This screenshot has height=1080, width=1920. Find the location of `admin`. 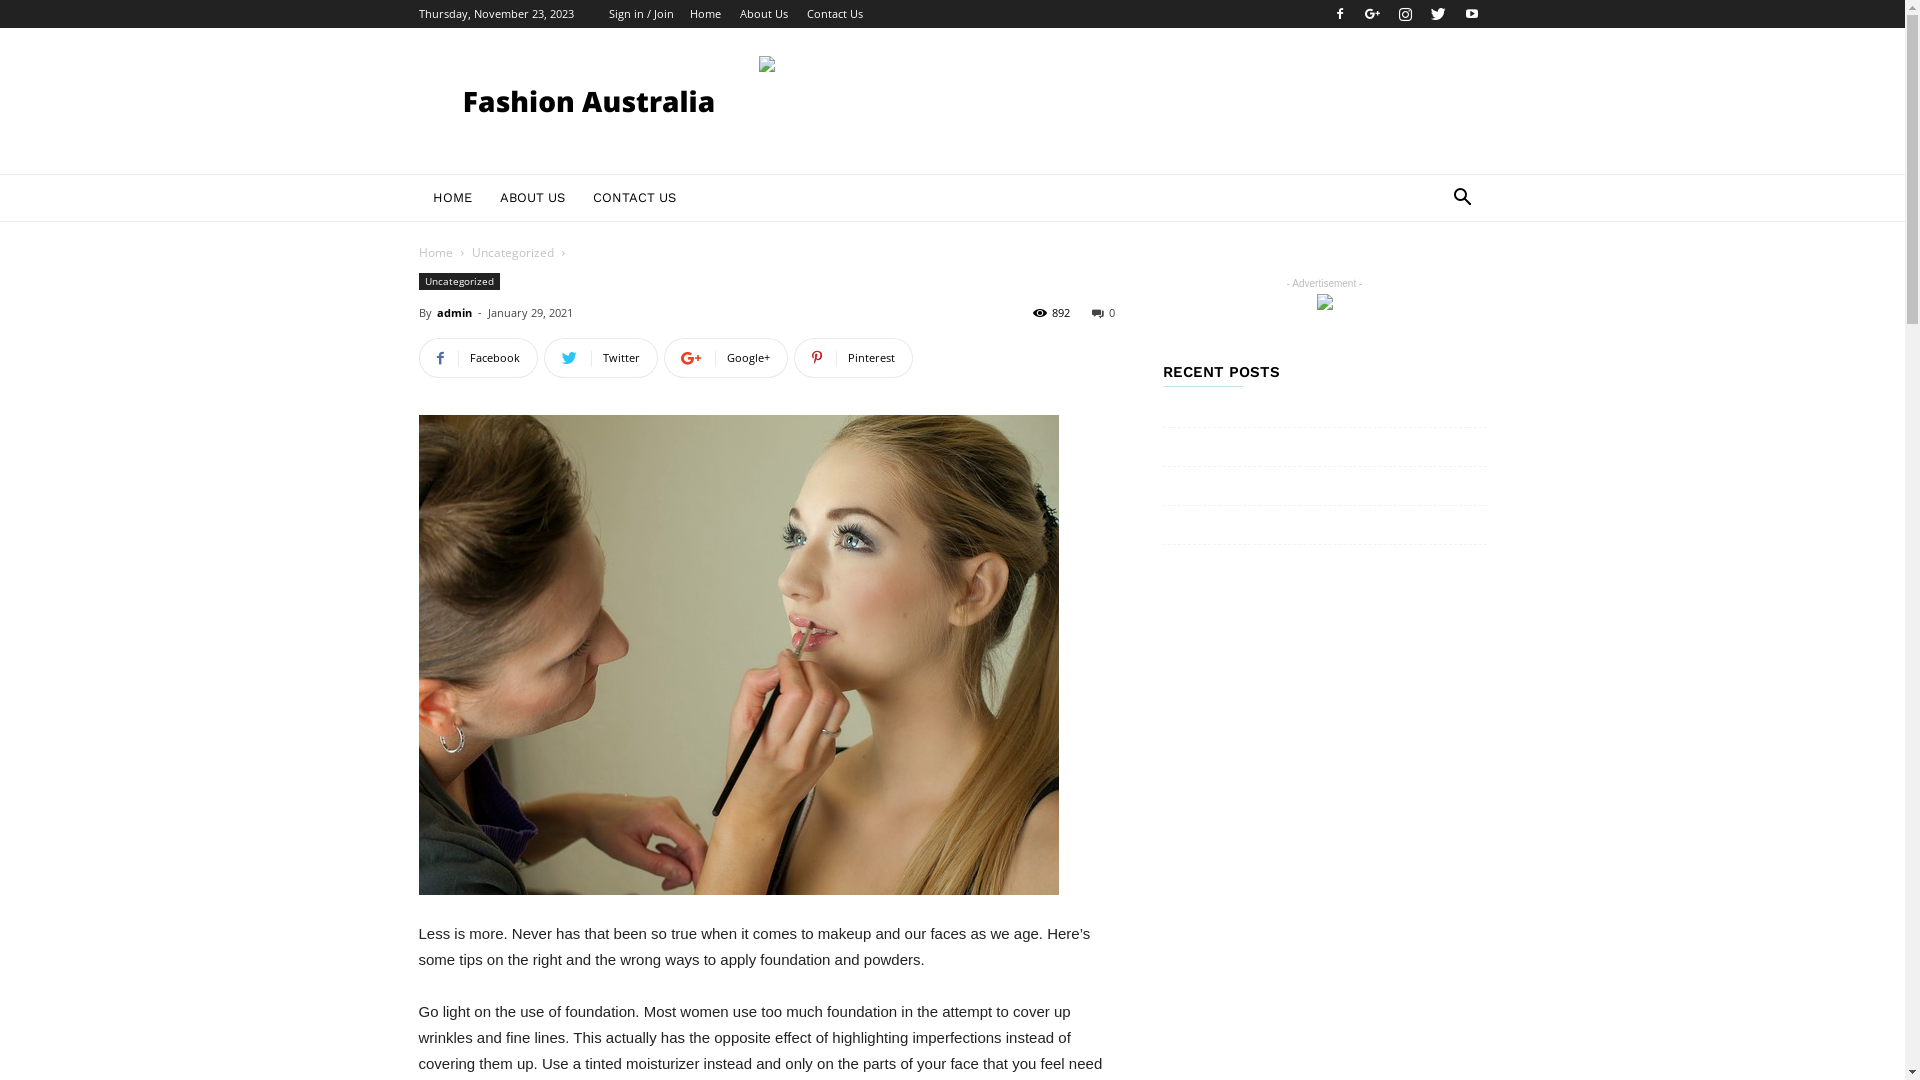

admin is located at coordinates (454, 312).